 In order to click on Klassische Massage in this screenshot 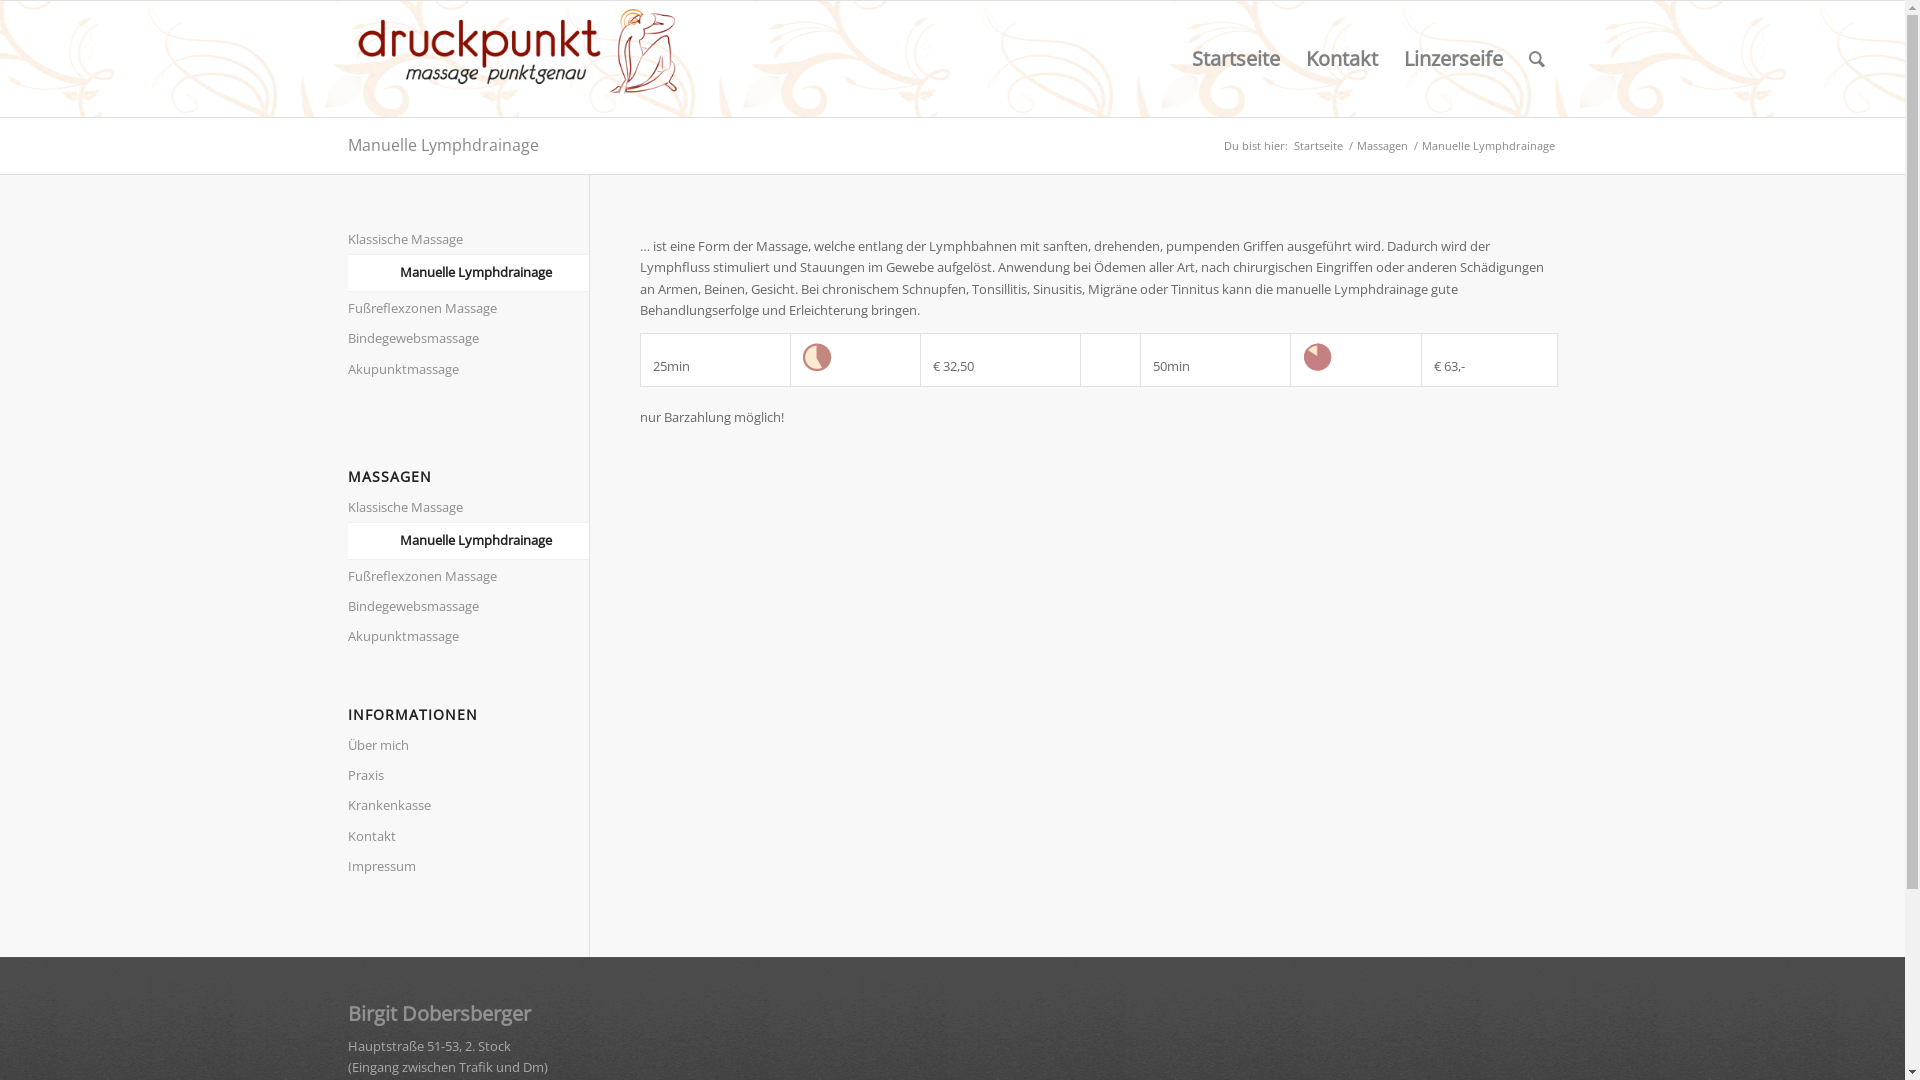, I will do `click(444, 240)`.